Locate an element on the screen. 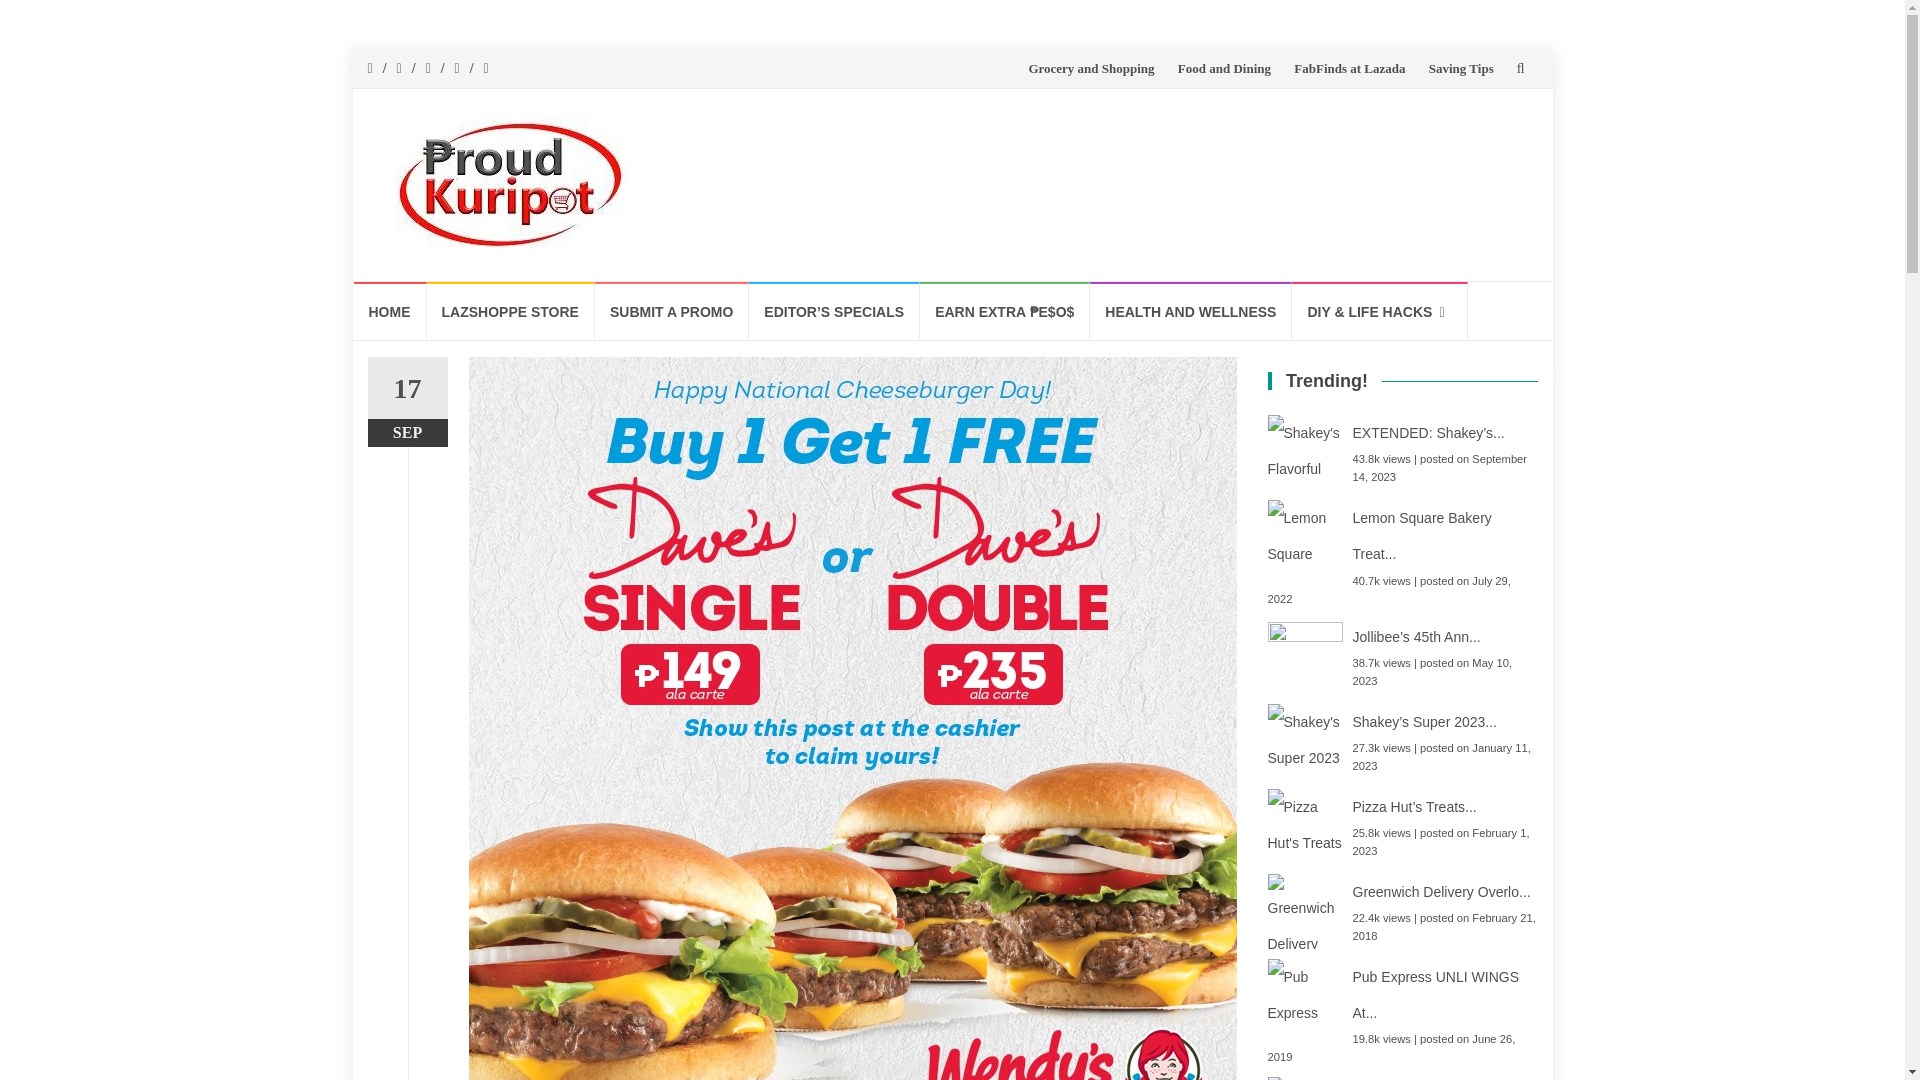 The image size is (1920, 1080). SUBMIT A PROMO is located at coordinates (672, 310).